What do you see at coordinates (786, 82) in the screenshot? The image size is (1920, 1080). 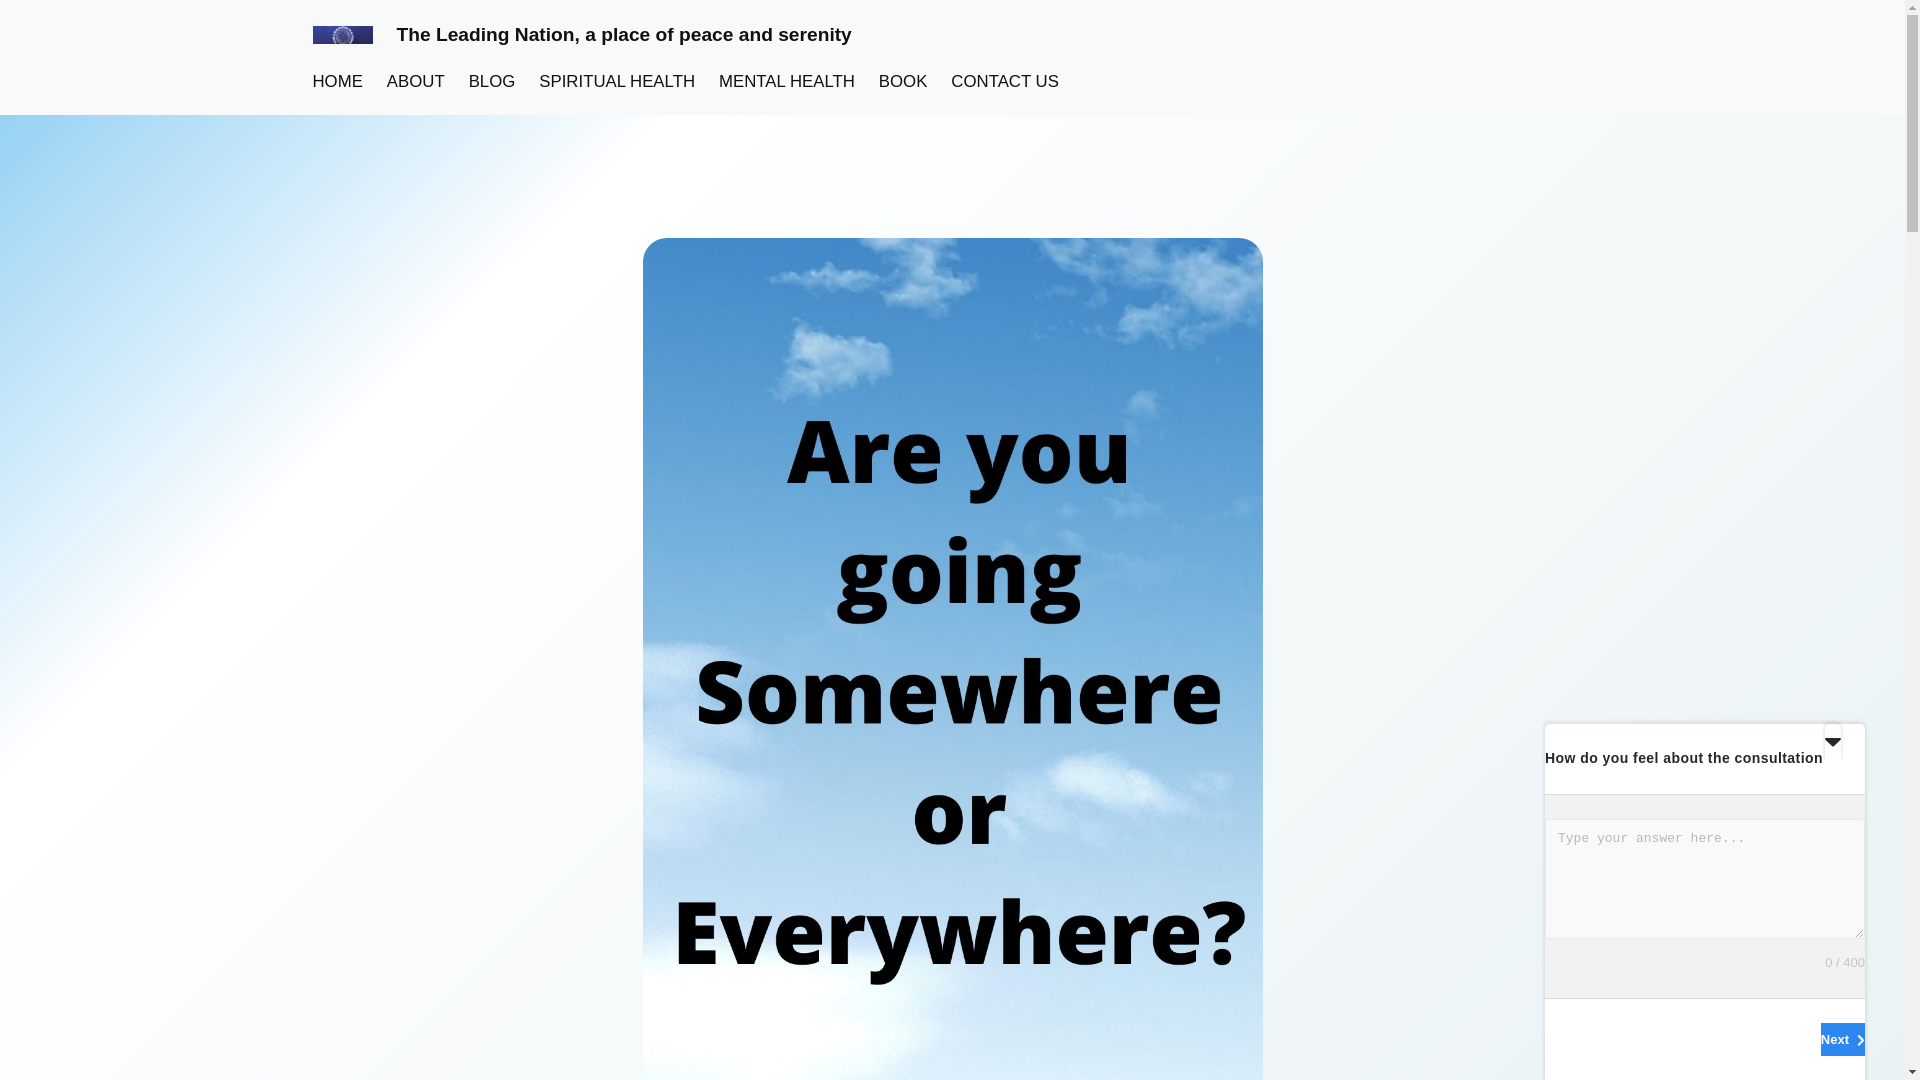 I see `MENTAL HEALTH` at bounding box center [786, 82].